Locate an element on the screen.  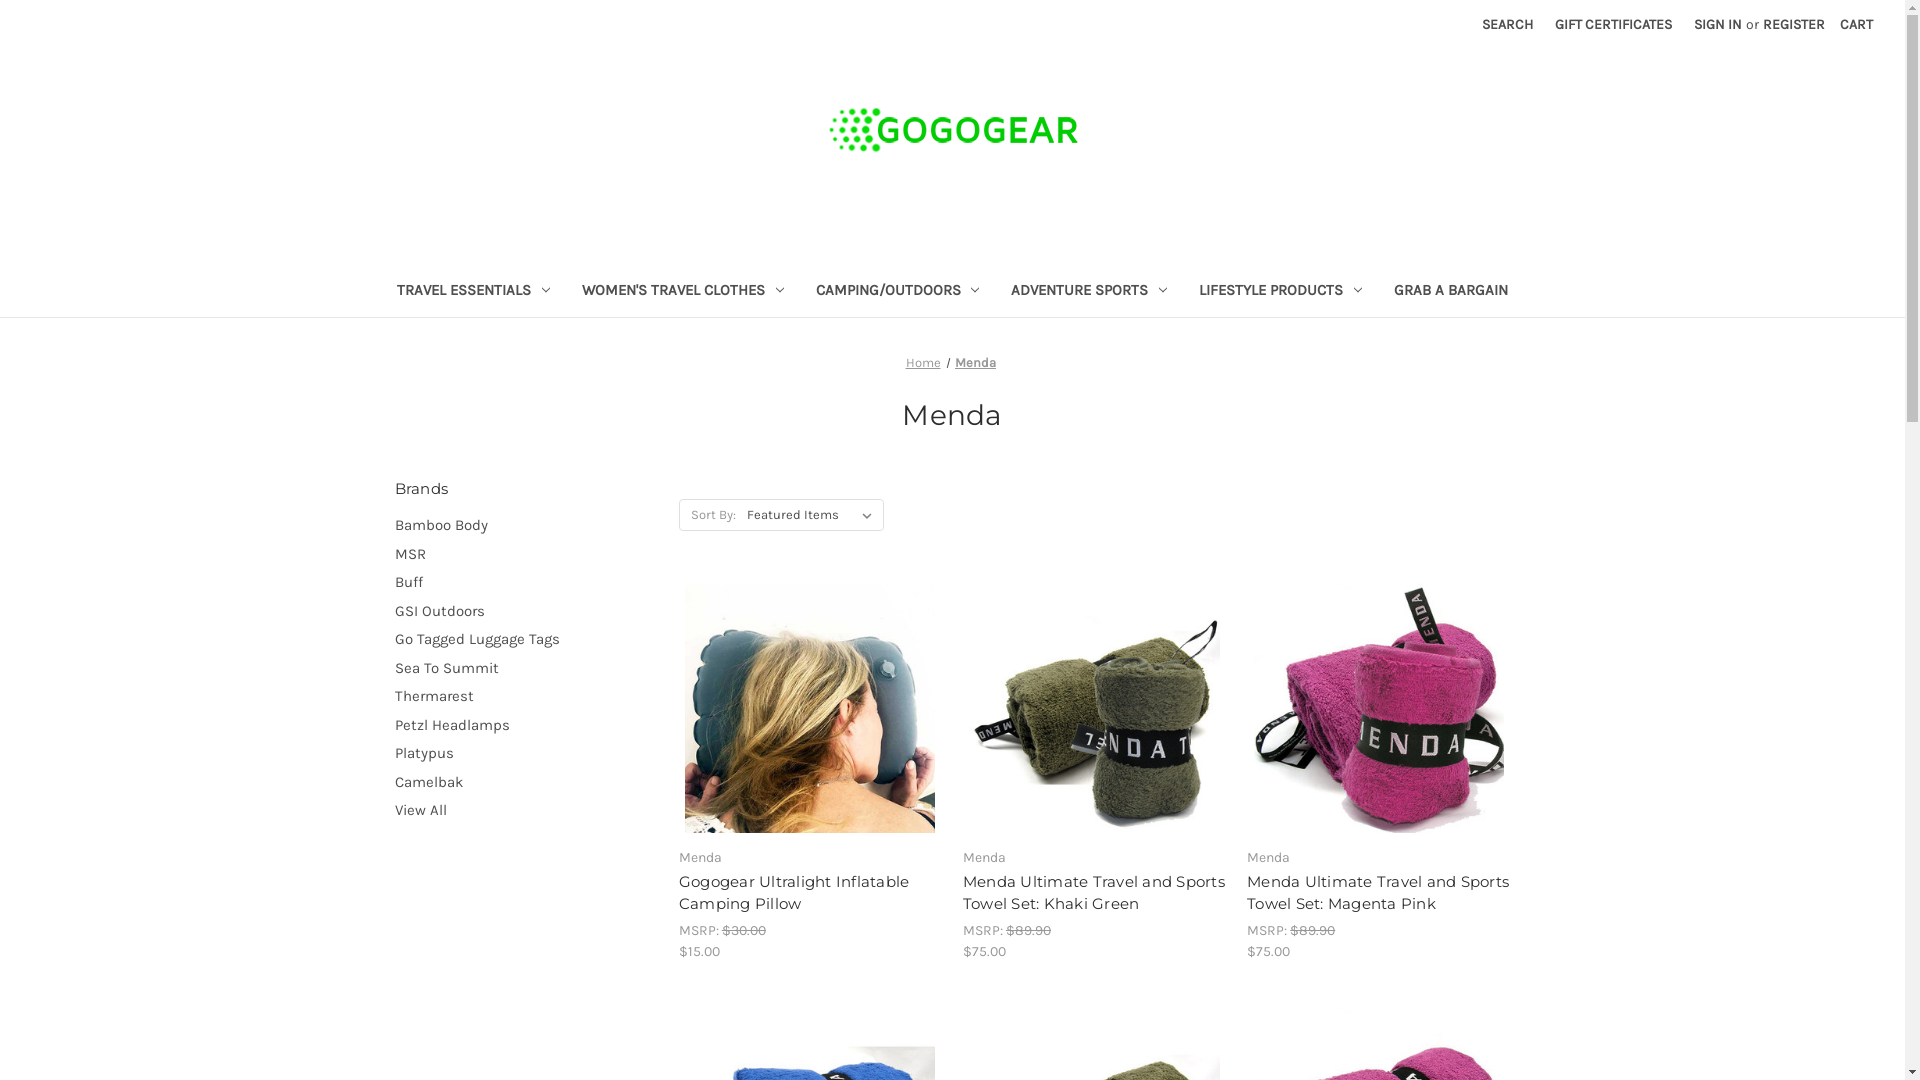
Menda Ultimate Travel and Sports Towel Set: Khaki Green is located at coordinates (1094, 894).